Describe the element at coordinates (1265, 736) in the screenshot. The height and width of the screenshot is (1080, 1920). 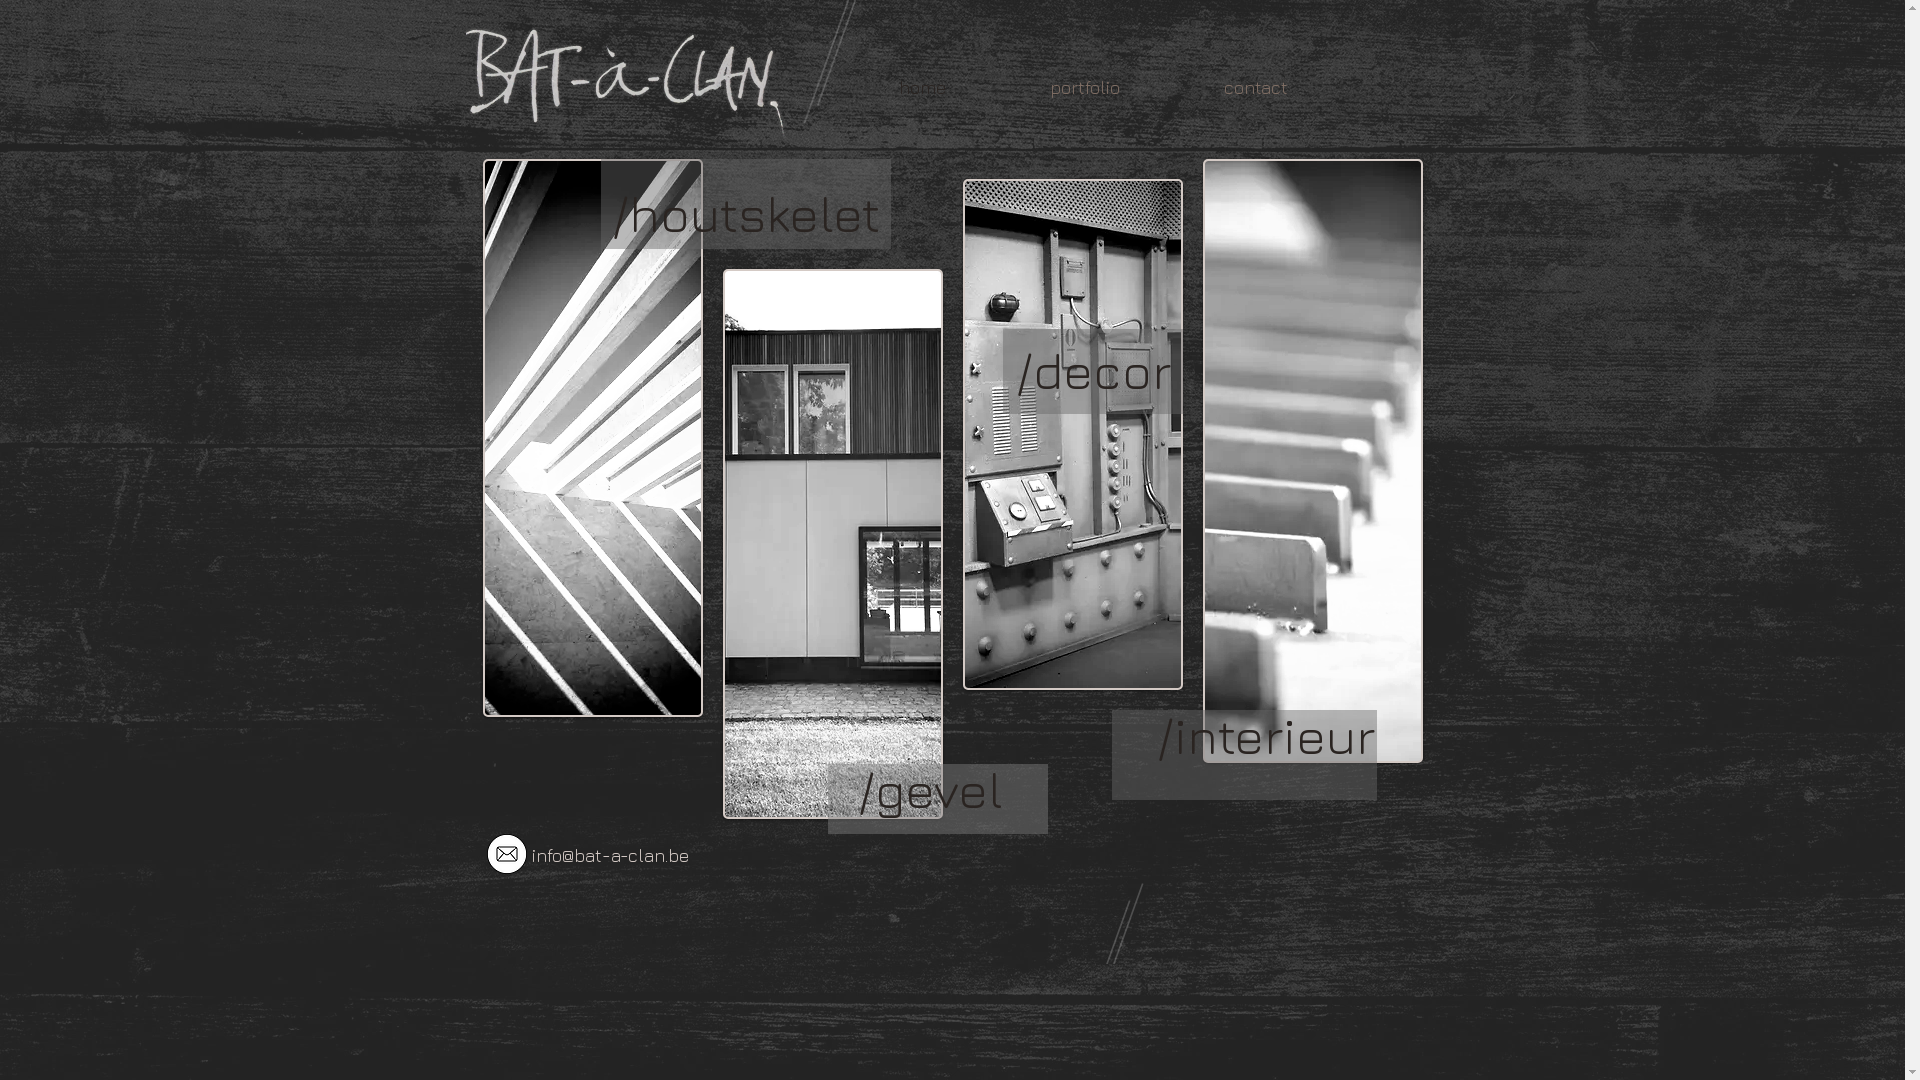
I see `/interieur` at that location.